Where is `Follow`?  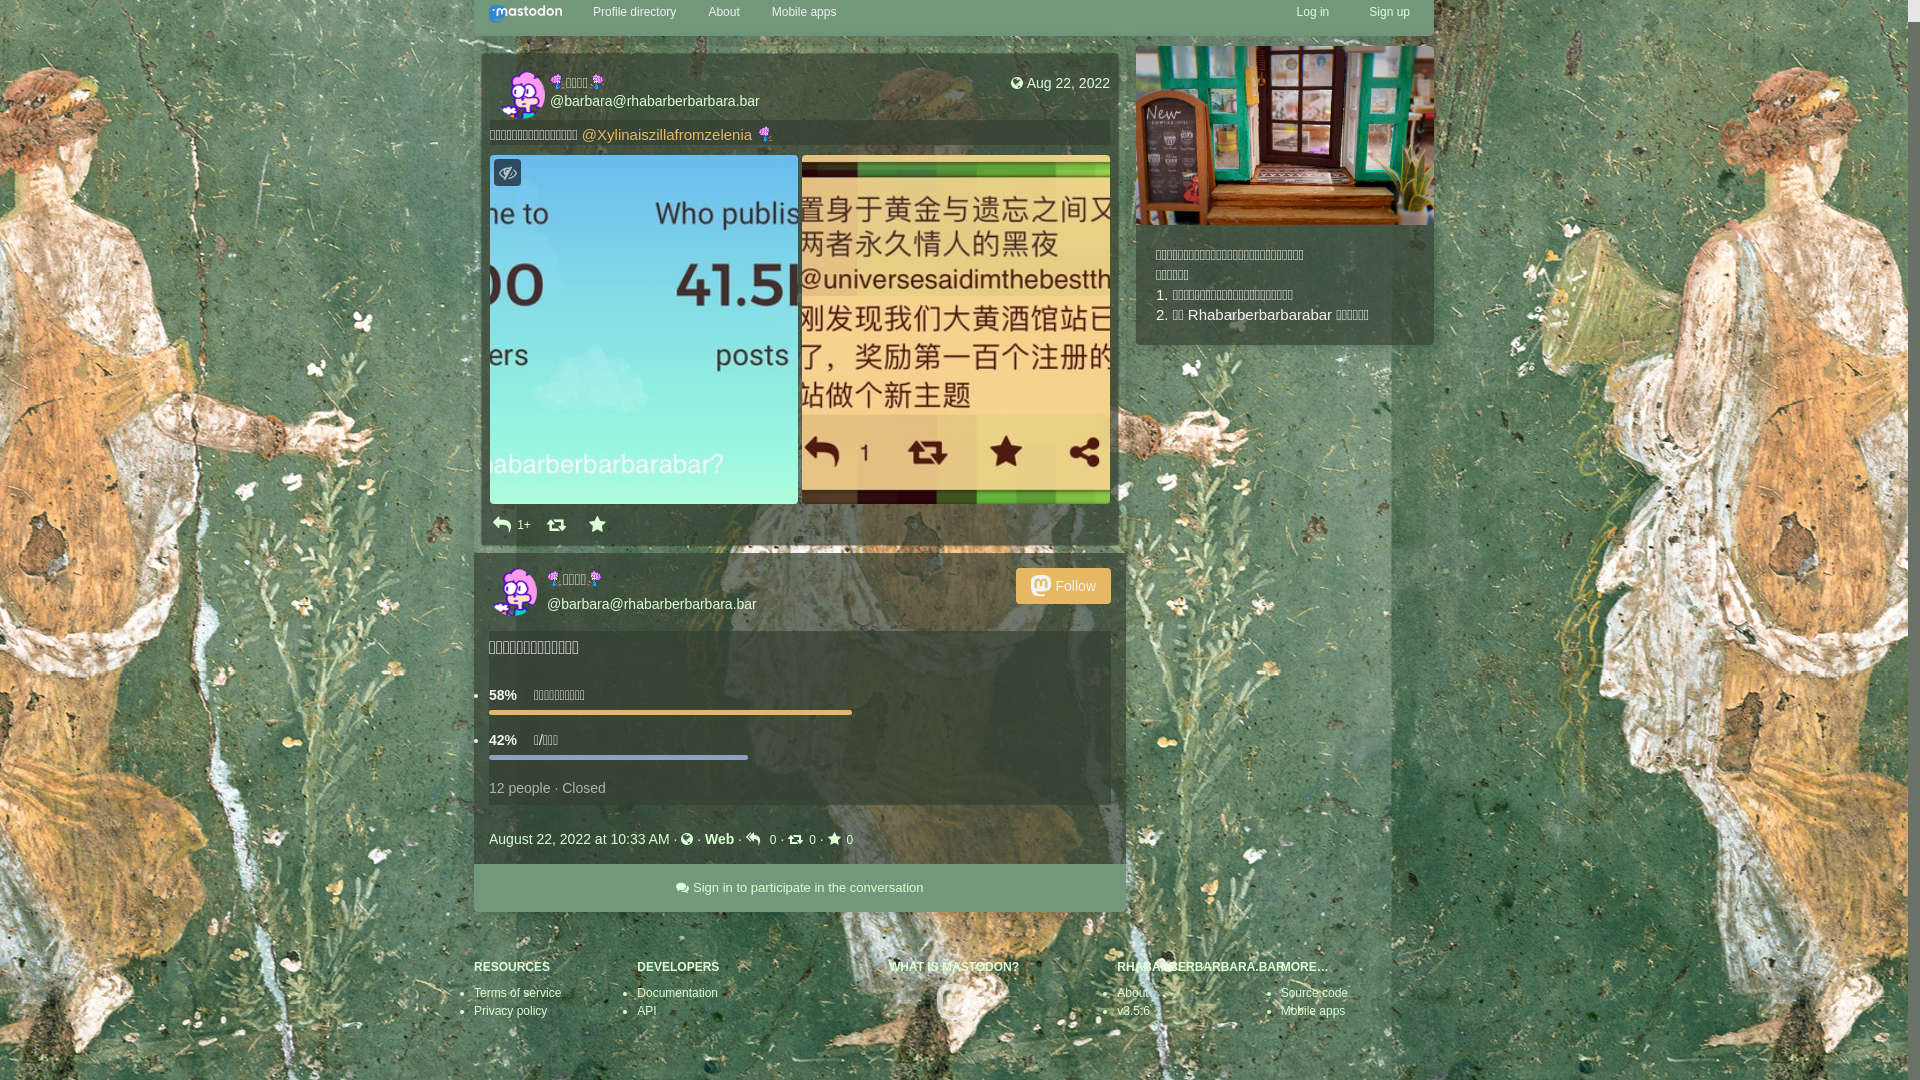 Follow is located at coordinates (1064, 608).